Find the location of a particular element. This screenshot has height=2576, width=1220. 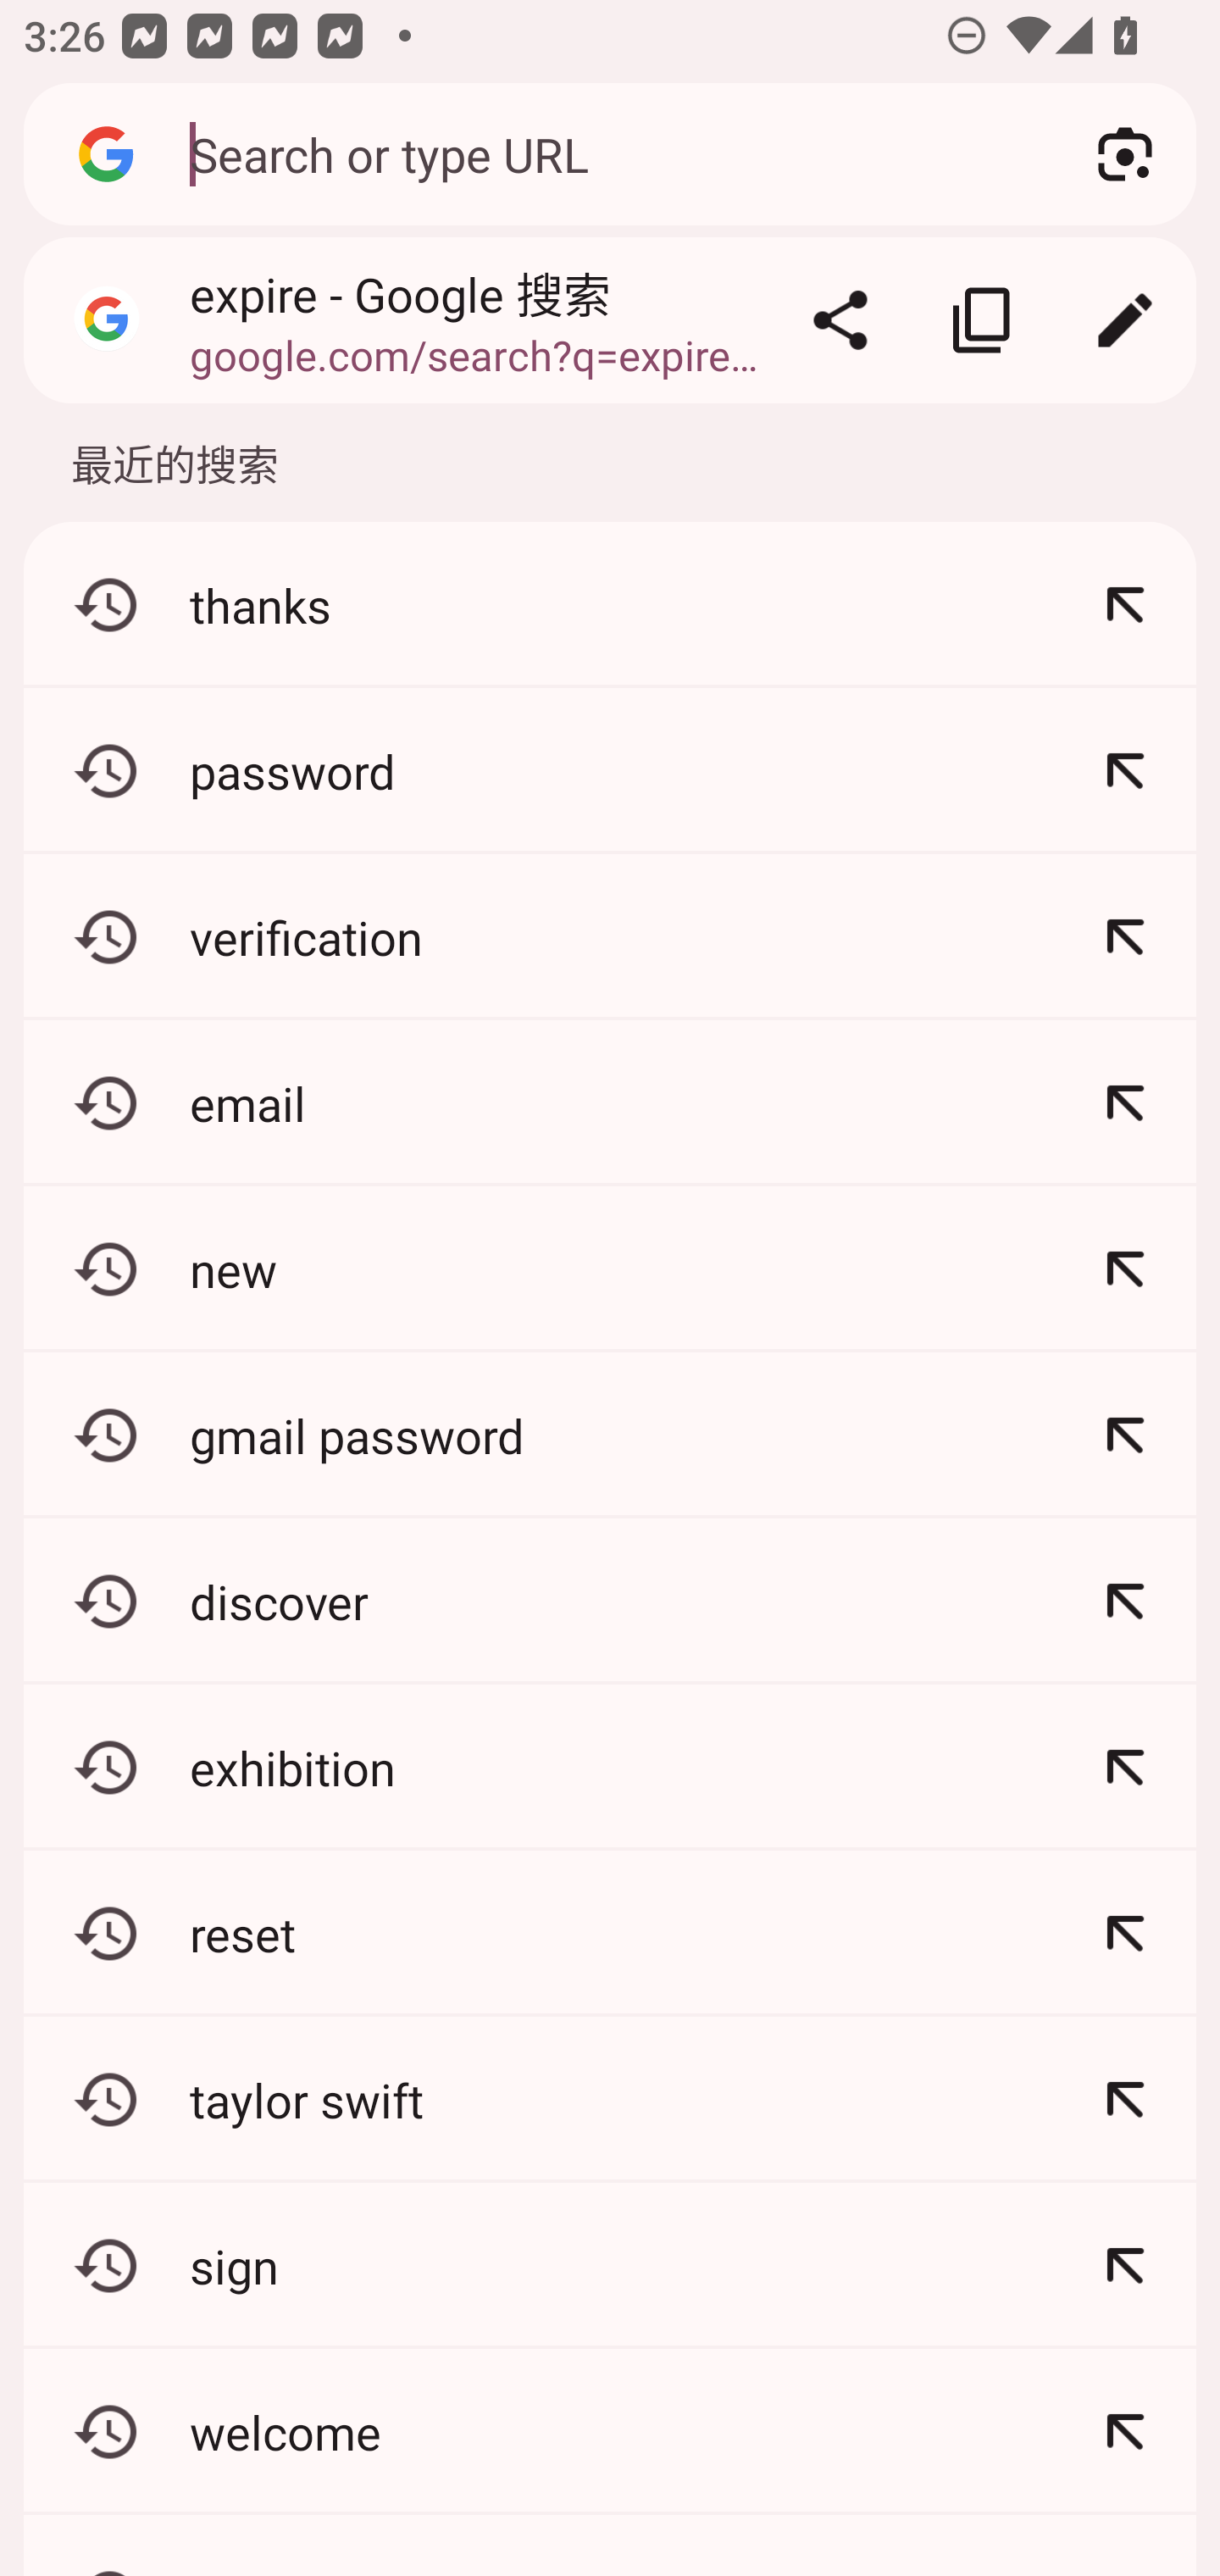

sign Refine: sign is located at coordinates (610, 2265).